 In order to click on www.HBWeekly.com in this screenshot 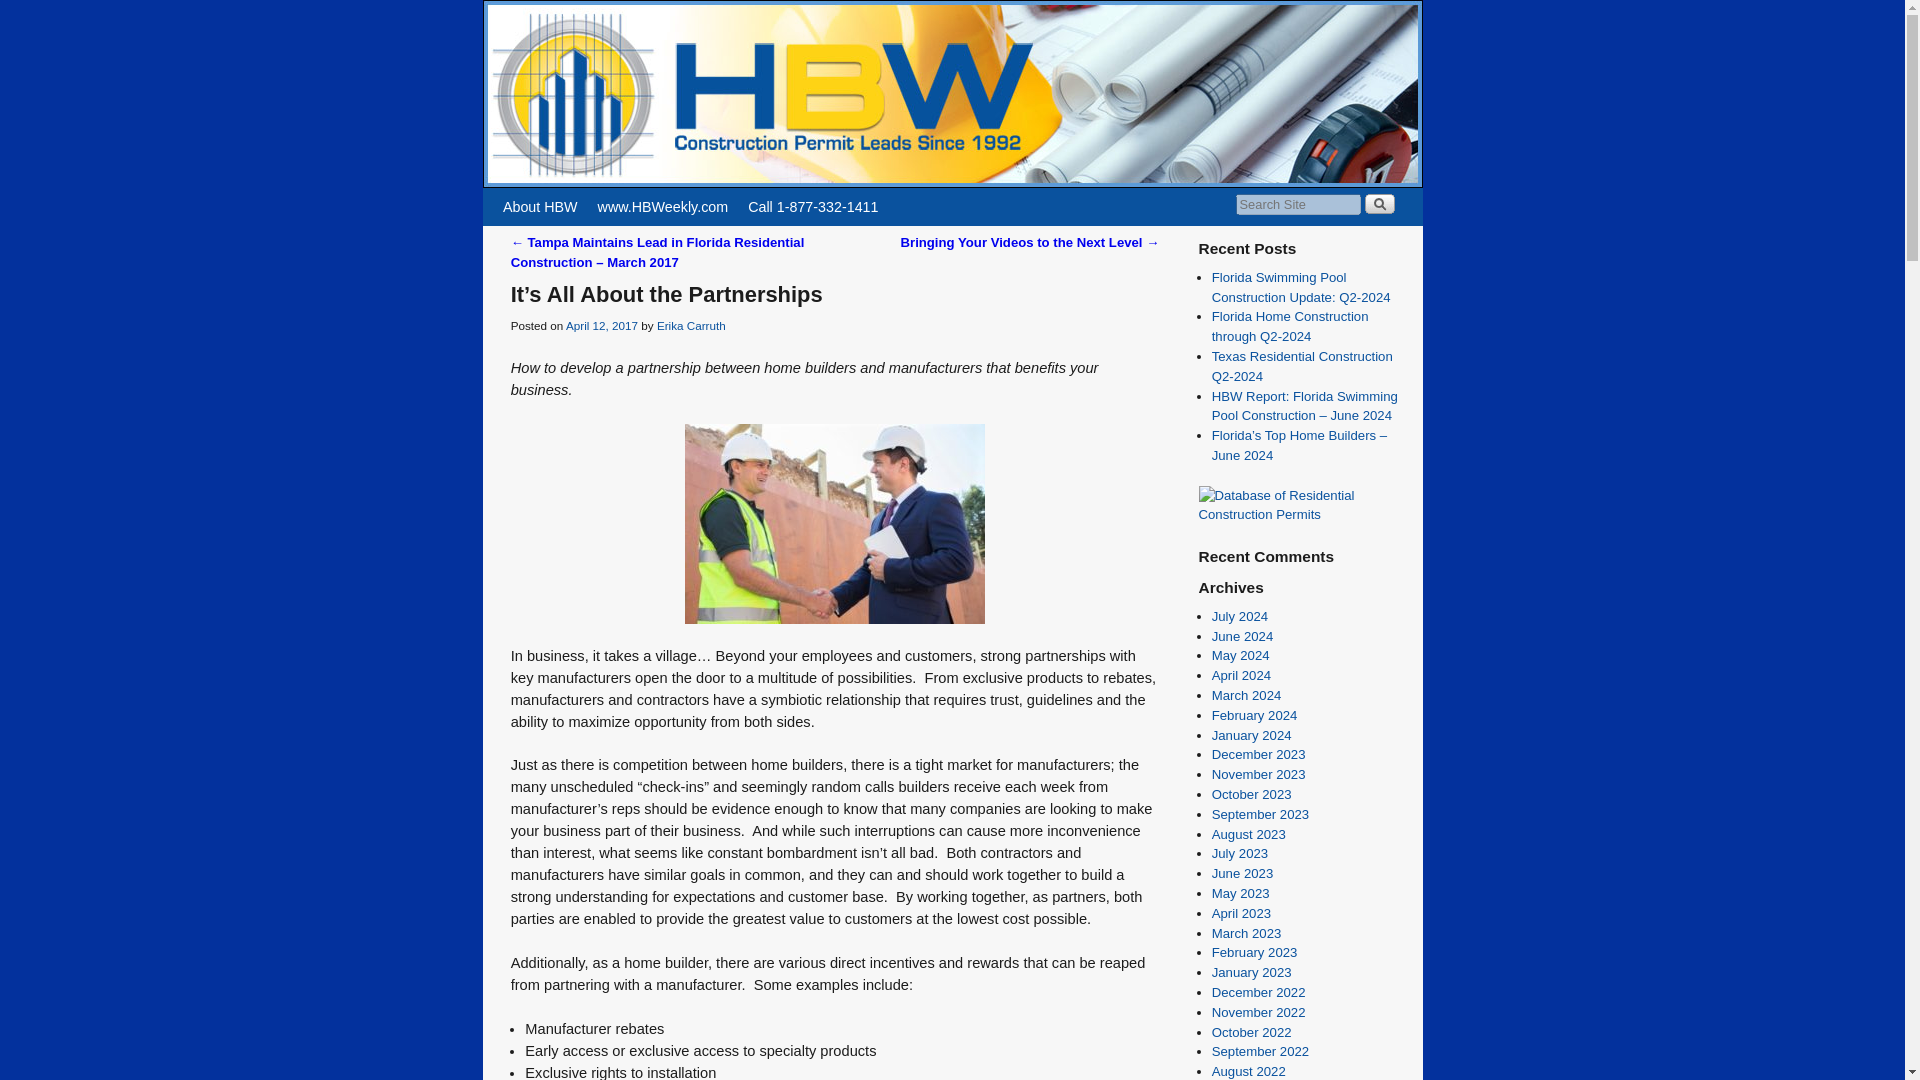, I will do `click(663, 206)`.